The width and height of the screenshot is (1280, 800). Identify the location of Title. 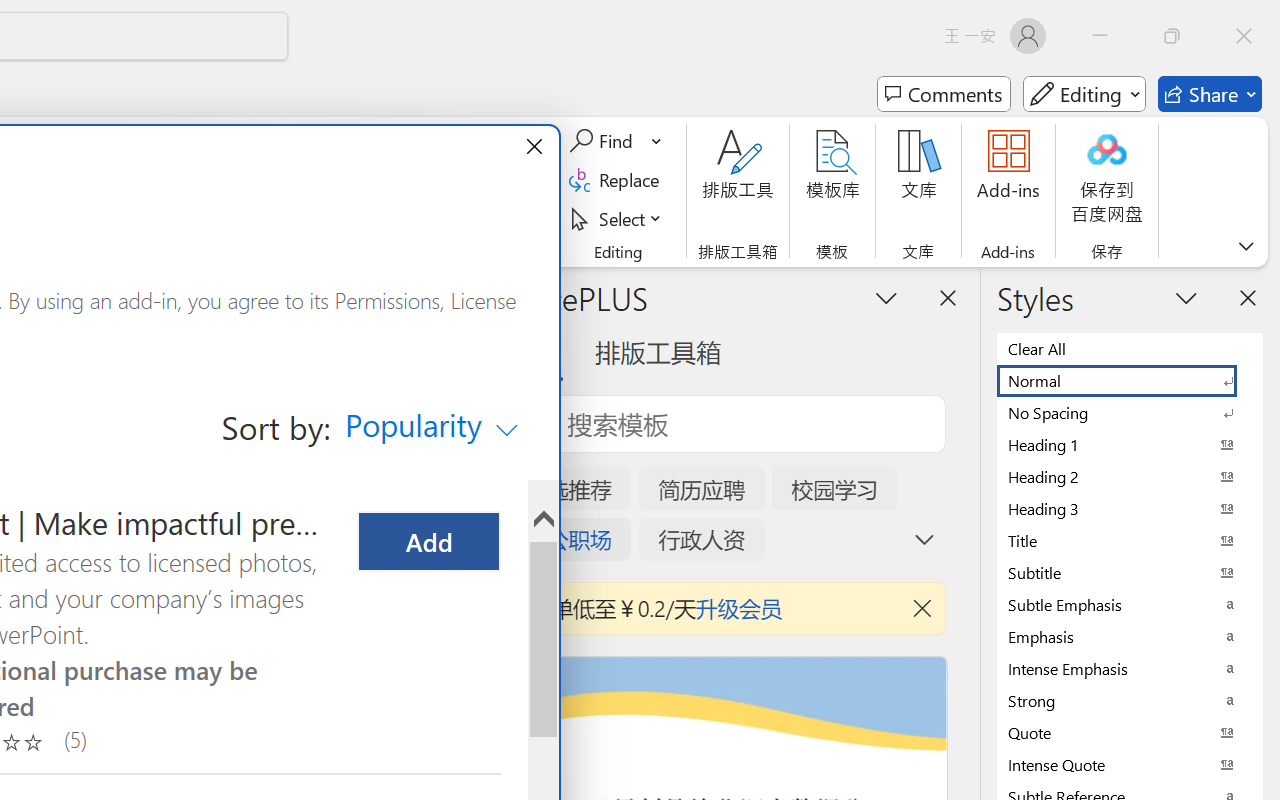
(1130, 540).